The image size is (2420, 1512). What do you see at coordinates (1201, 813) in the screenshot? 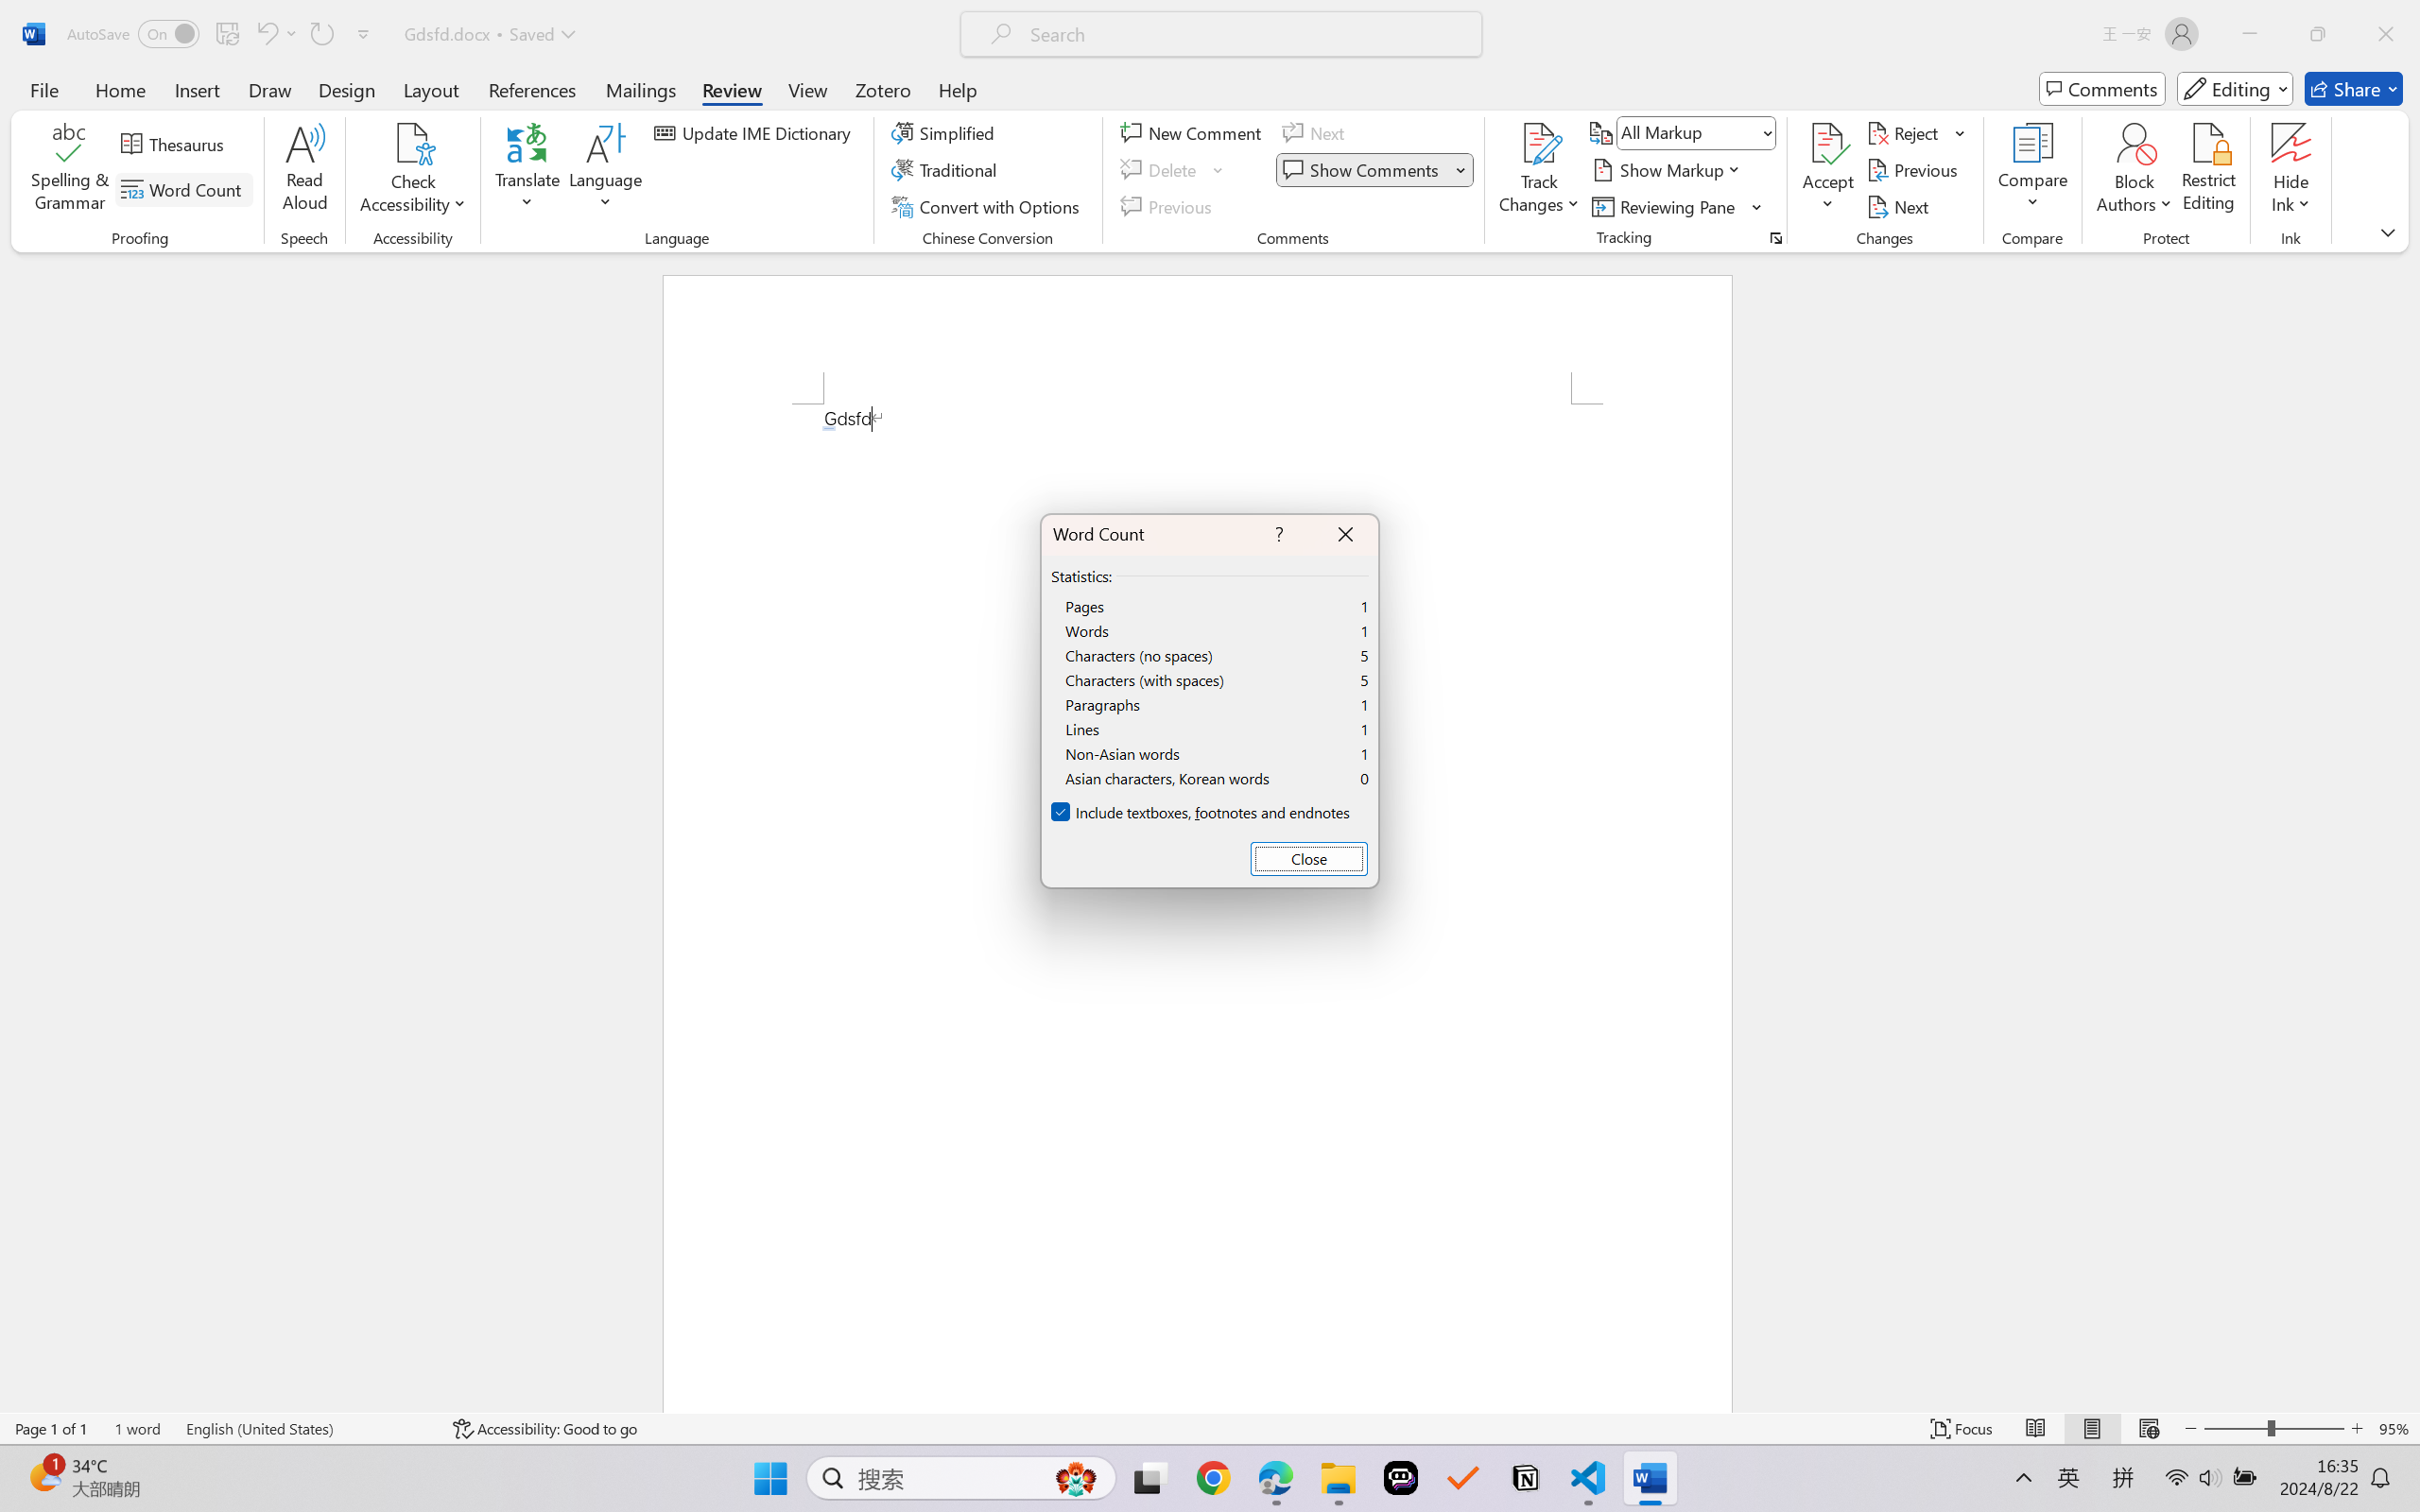
I see `Include textboxes, footnotes and endnotes` at bounding box center [1201, 813].